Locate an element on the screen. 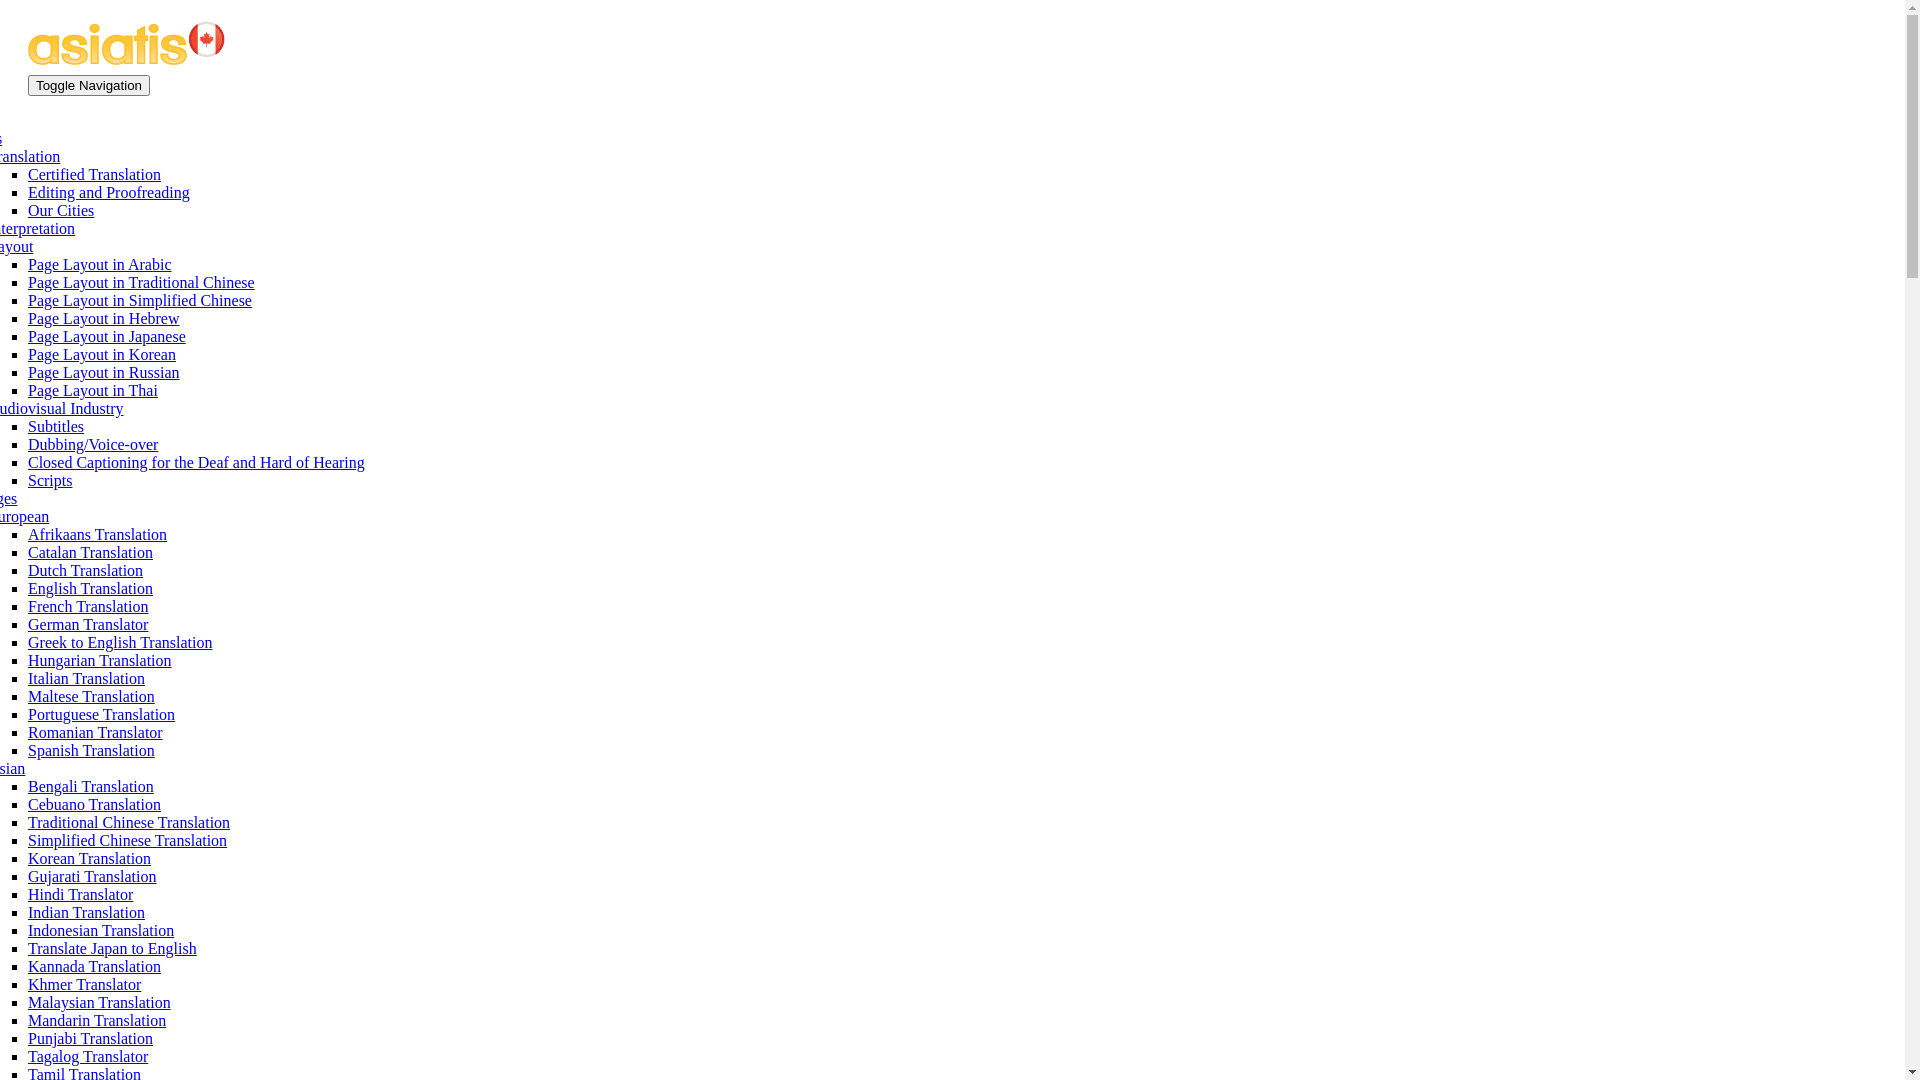  Hungarian Translation is located at coordinates (100, 660).